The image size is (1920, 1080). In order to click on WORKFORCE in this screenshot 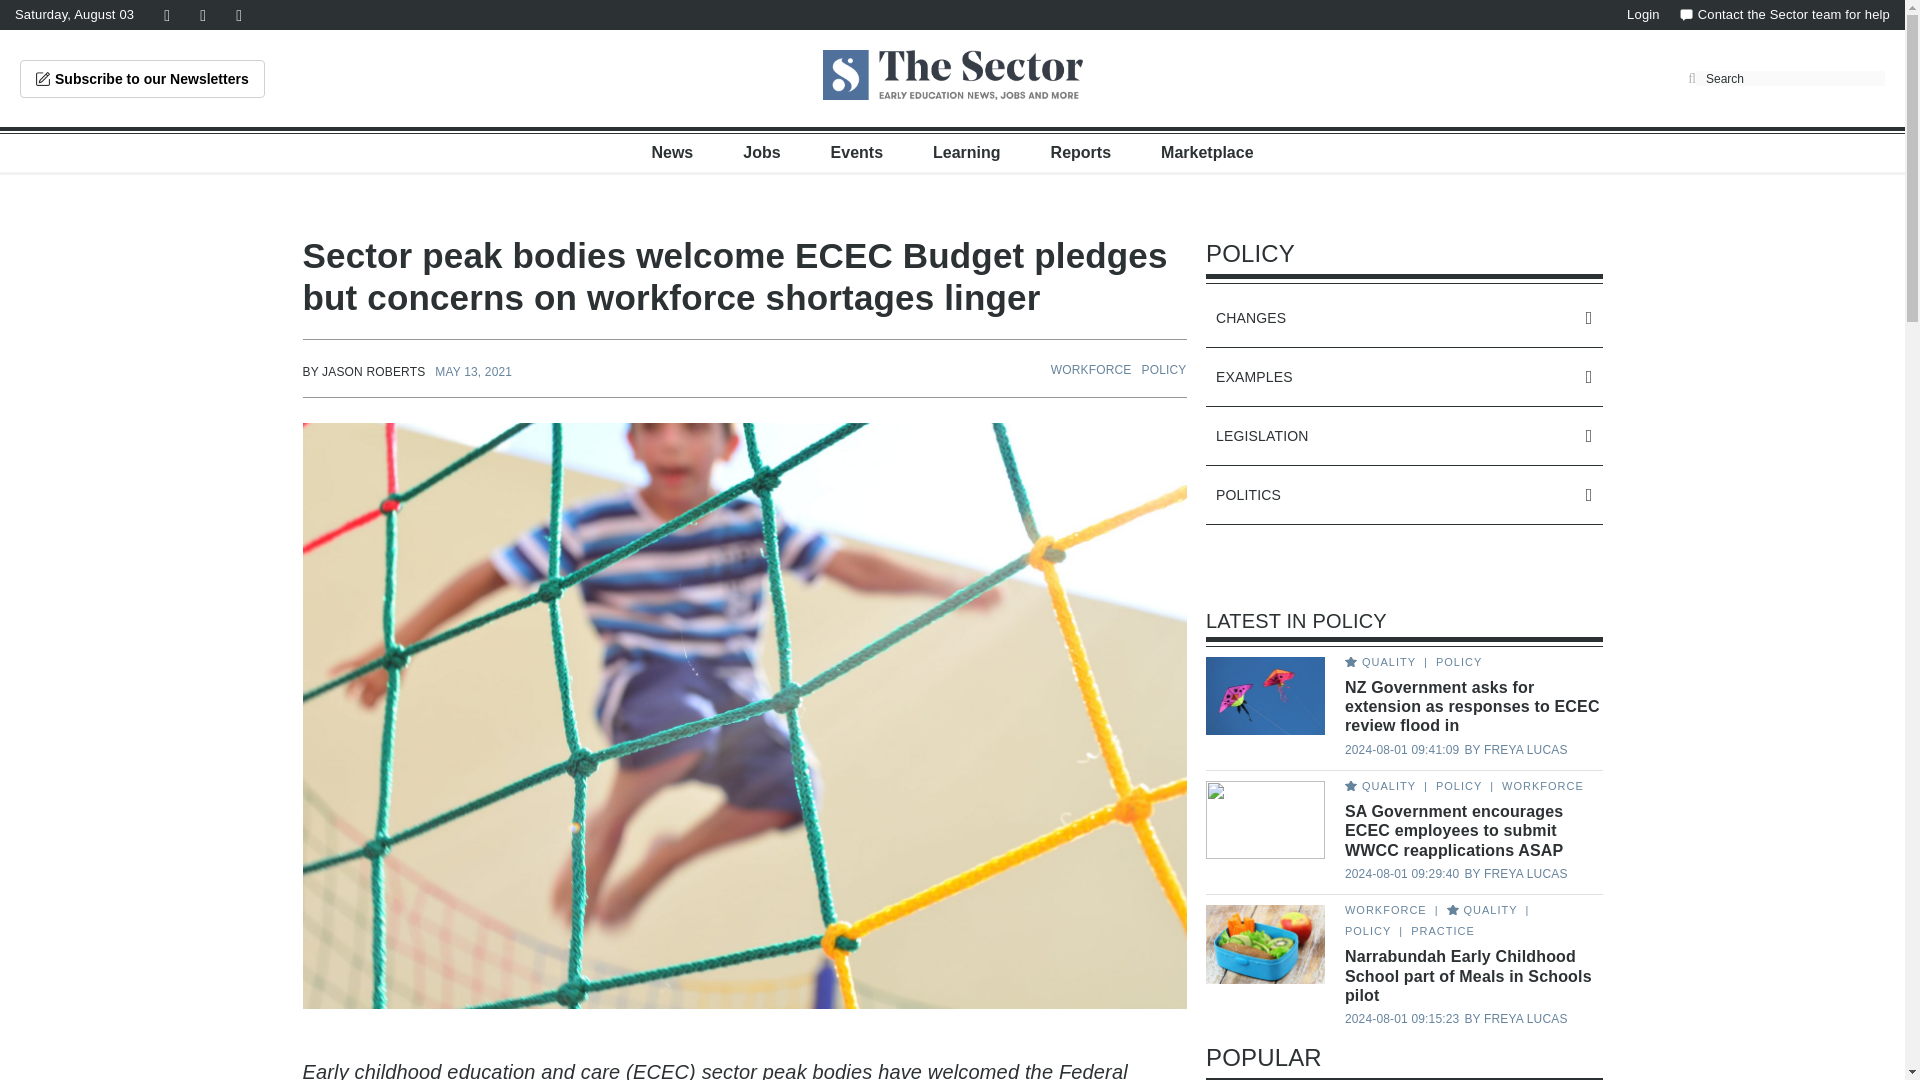, I will do `click(1091, 369)`.